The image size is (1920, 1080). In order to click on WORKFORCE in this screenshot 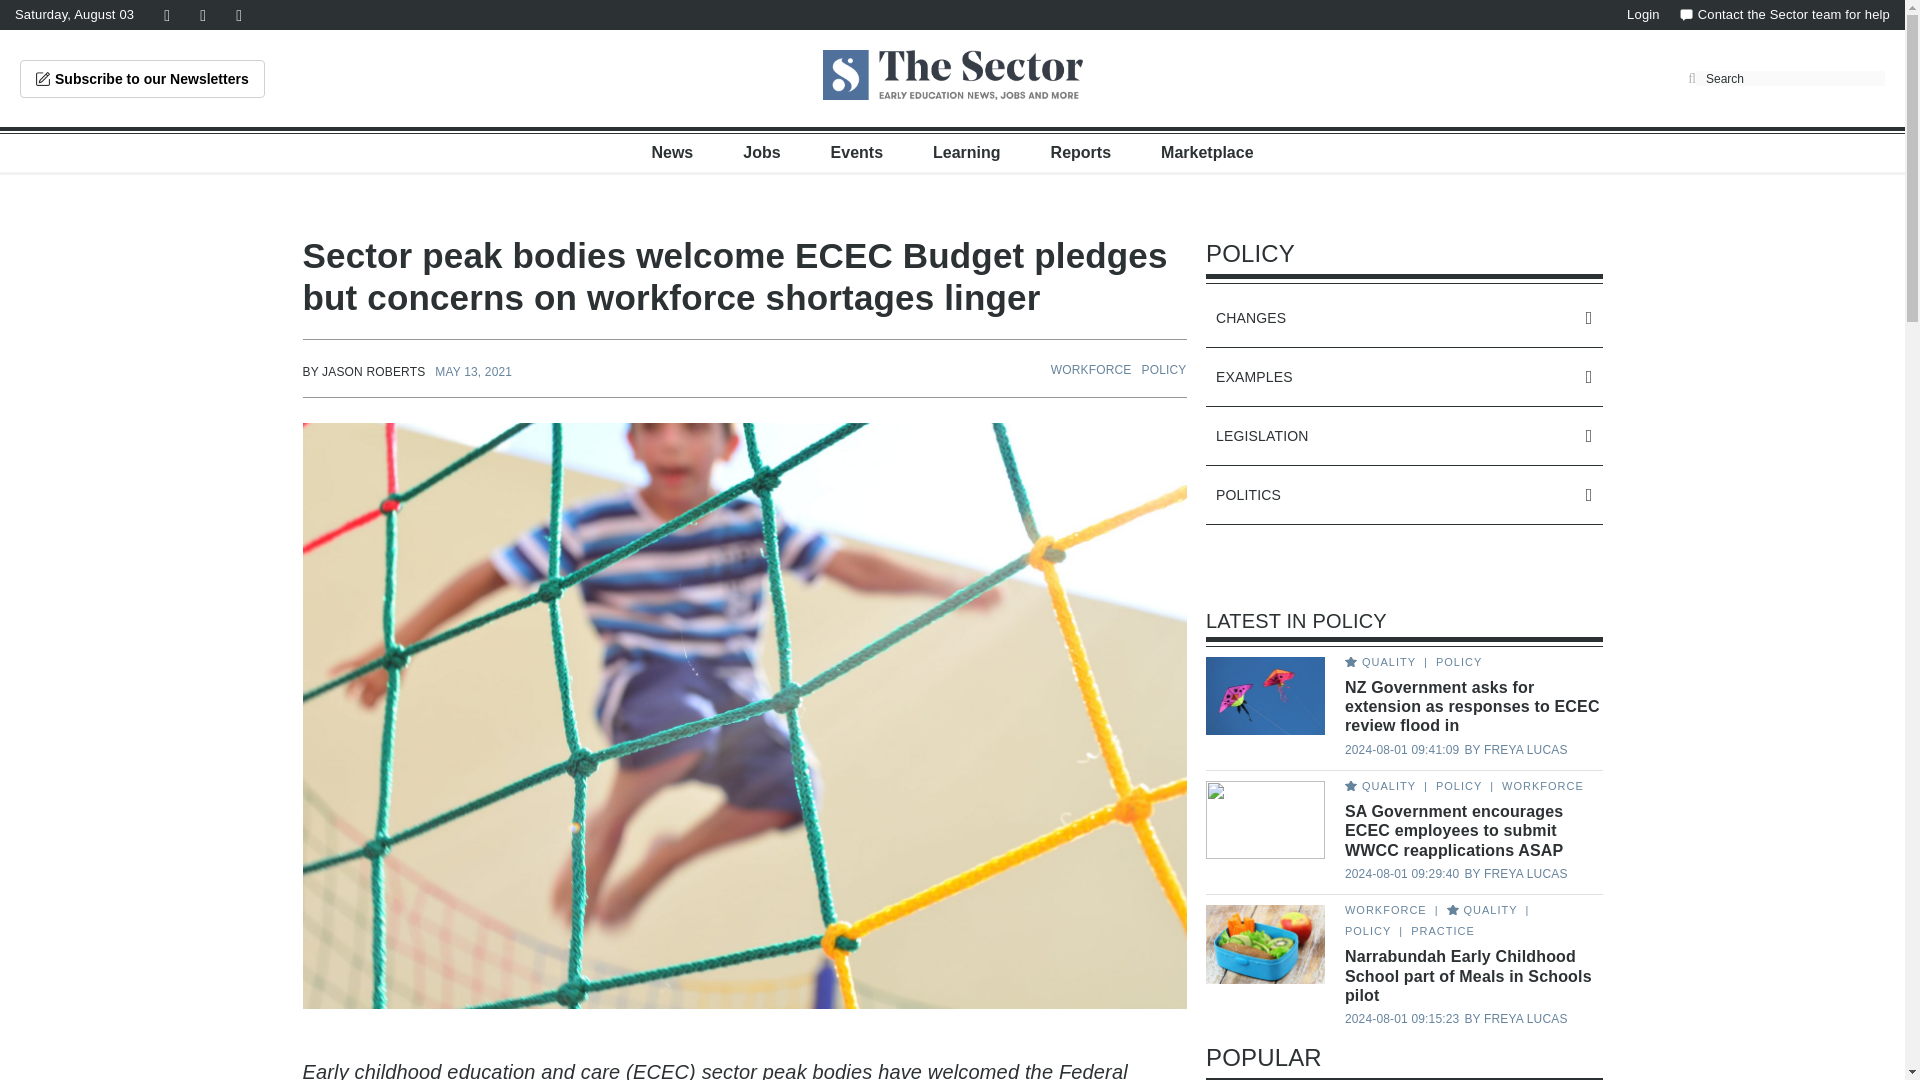, I will do `click(1091, 369)`.